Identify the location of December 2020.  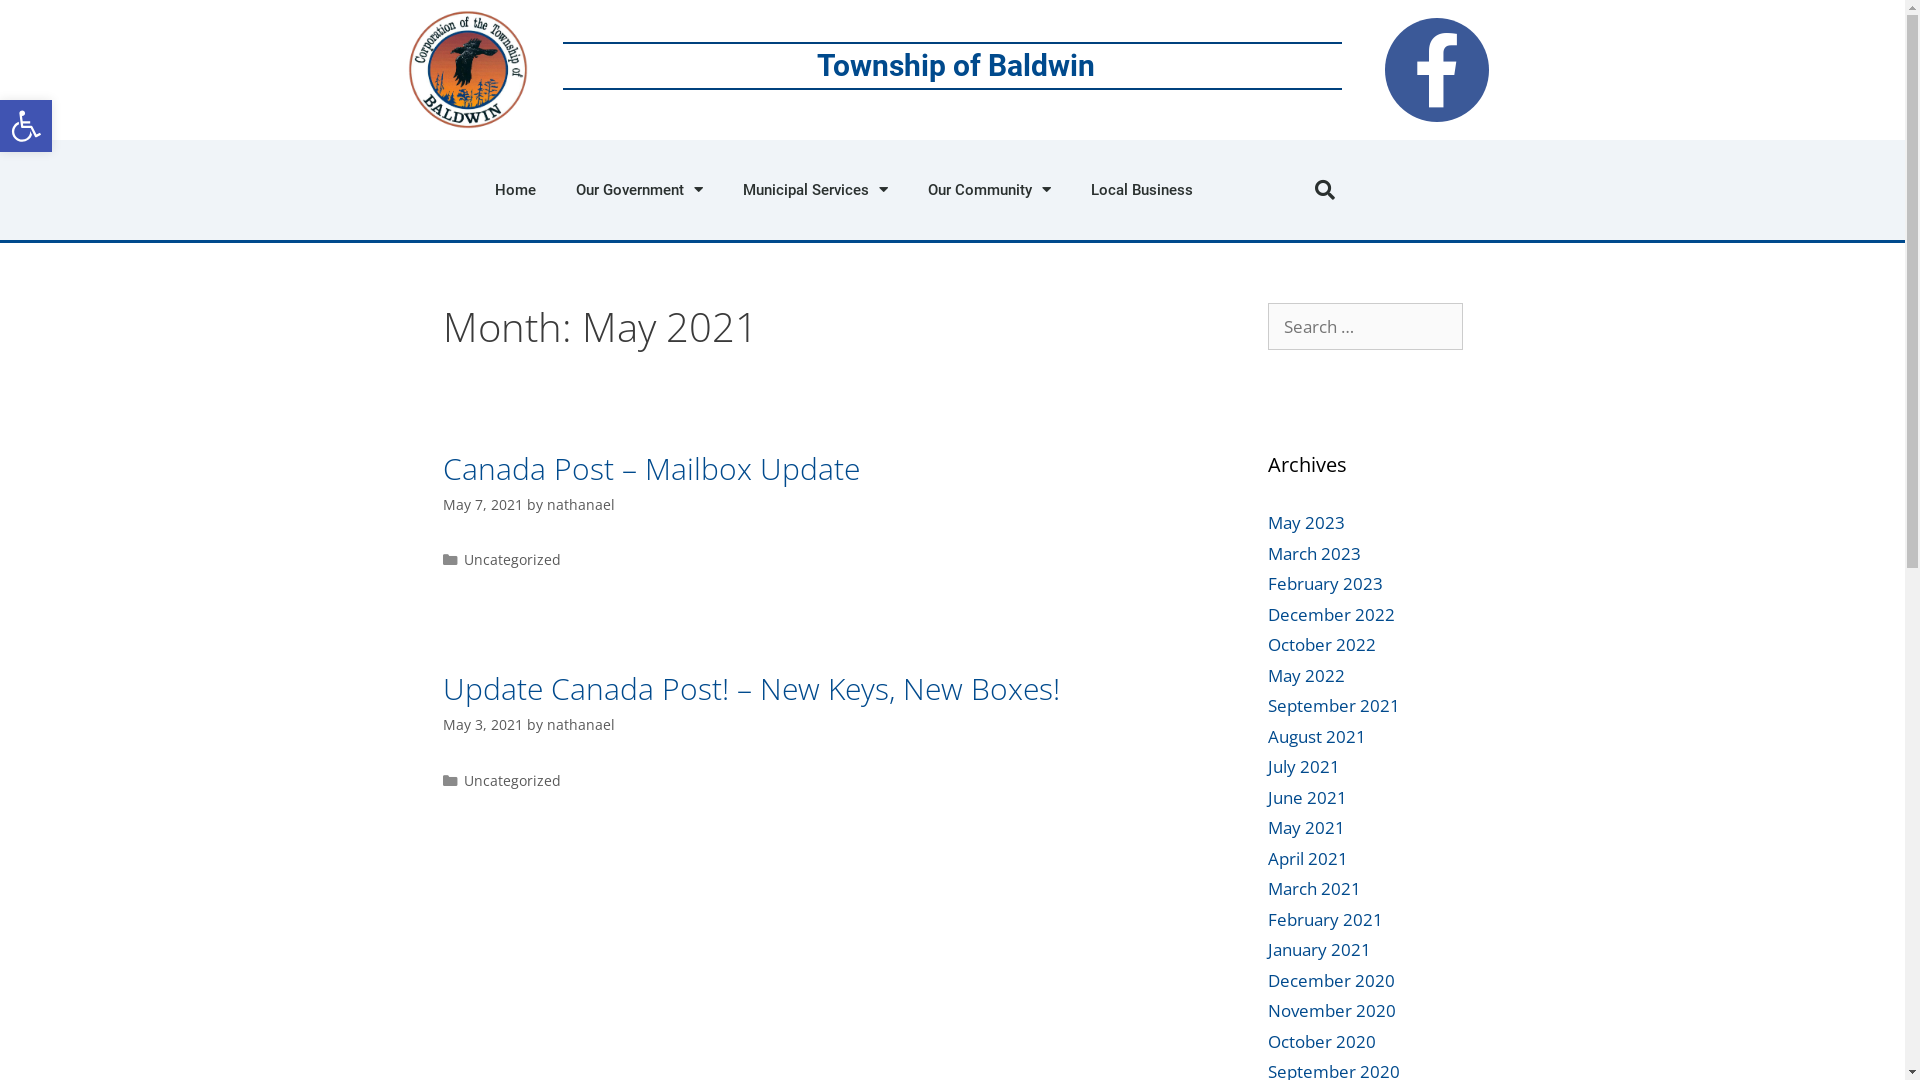
(1332, 980).